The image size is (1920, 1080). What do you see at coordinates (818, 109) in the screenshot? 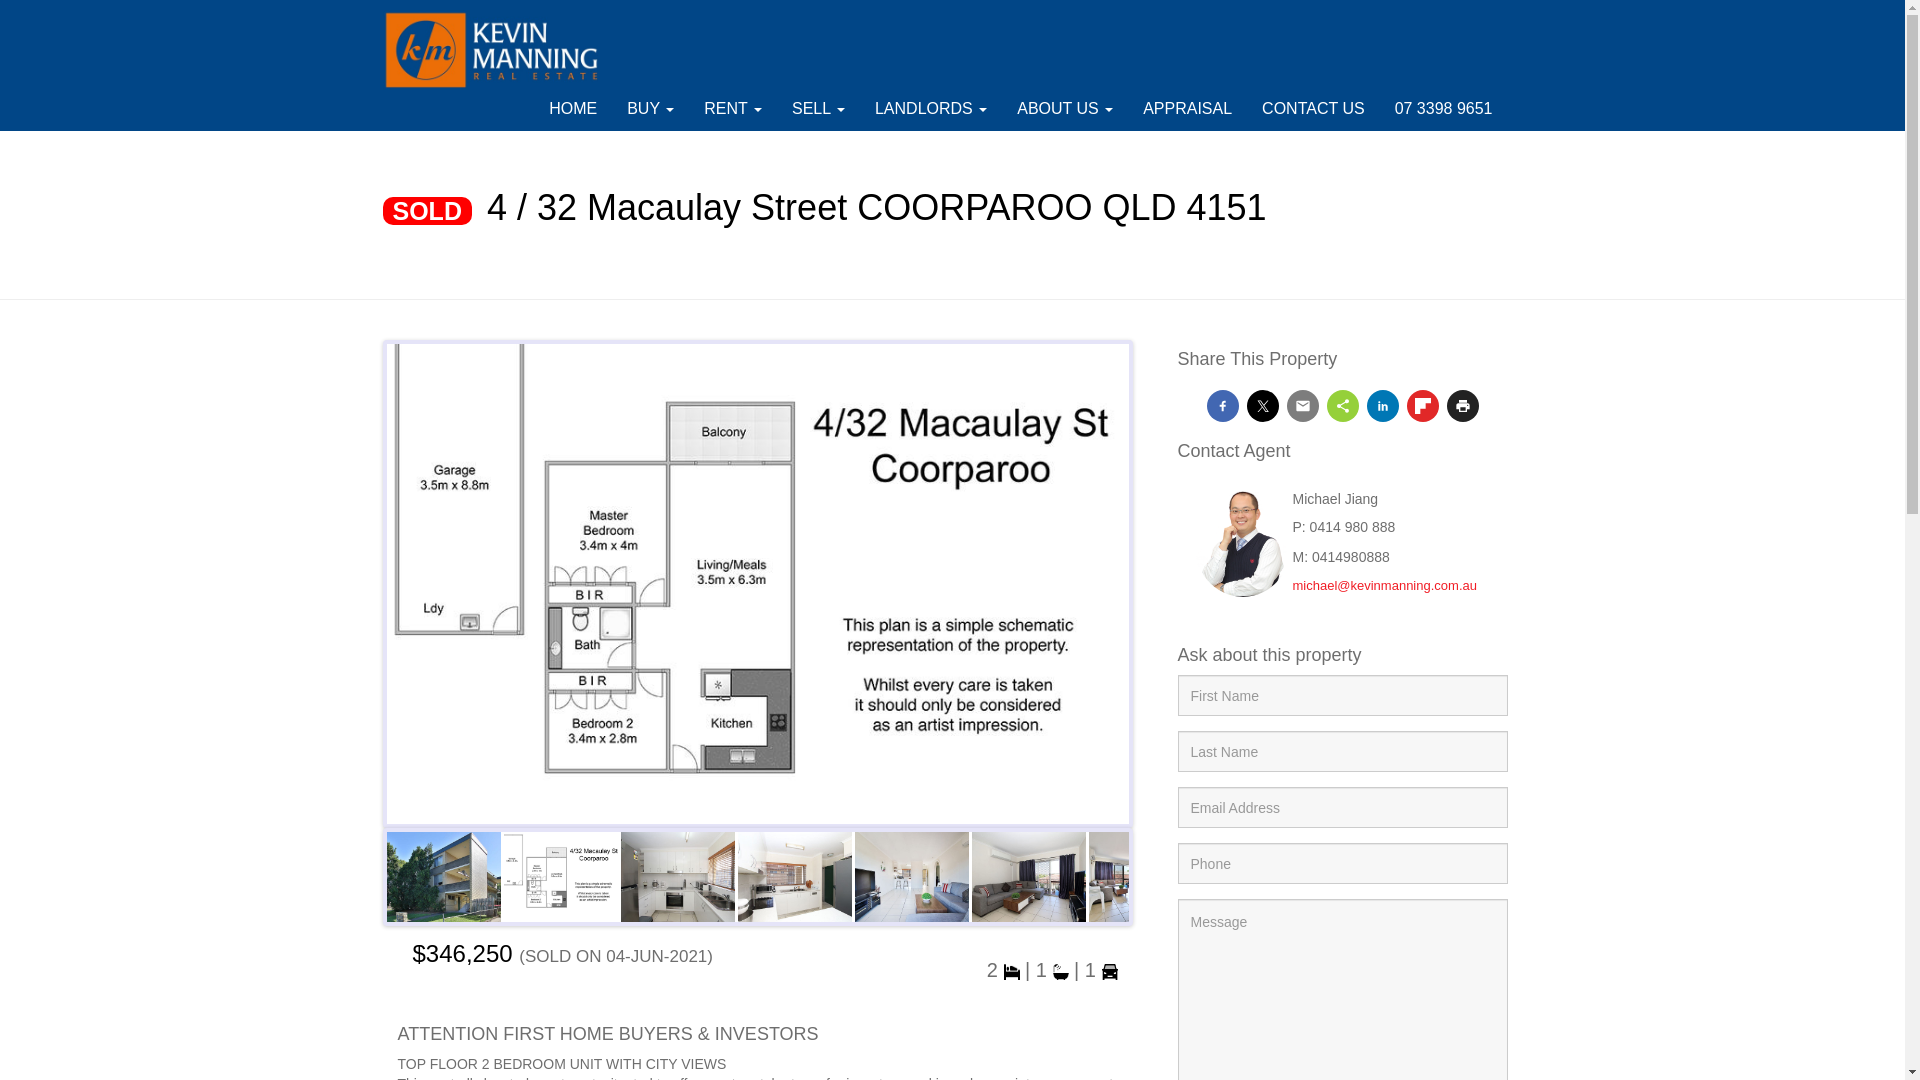
I see `SELL` at bounding box center [818, 109].